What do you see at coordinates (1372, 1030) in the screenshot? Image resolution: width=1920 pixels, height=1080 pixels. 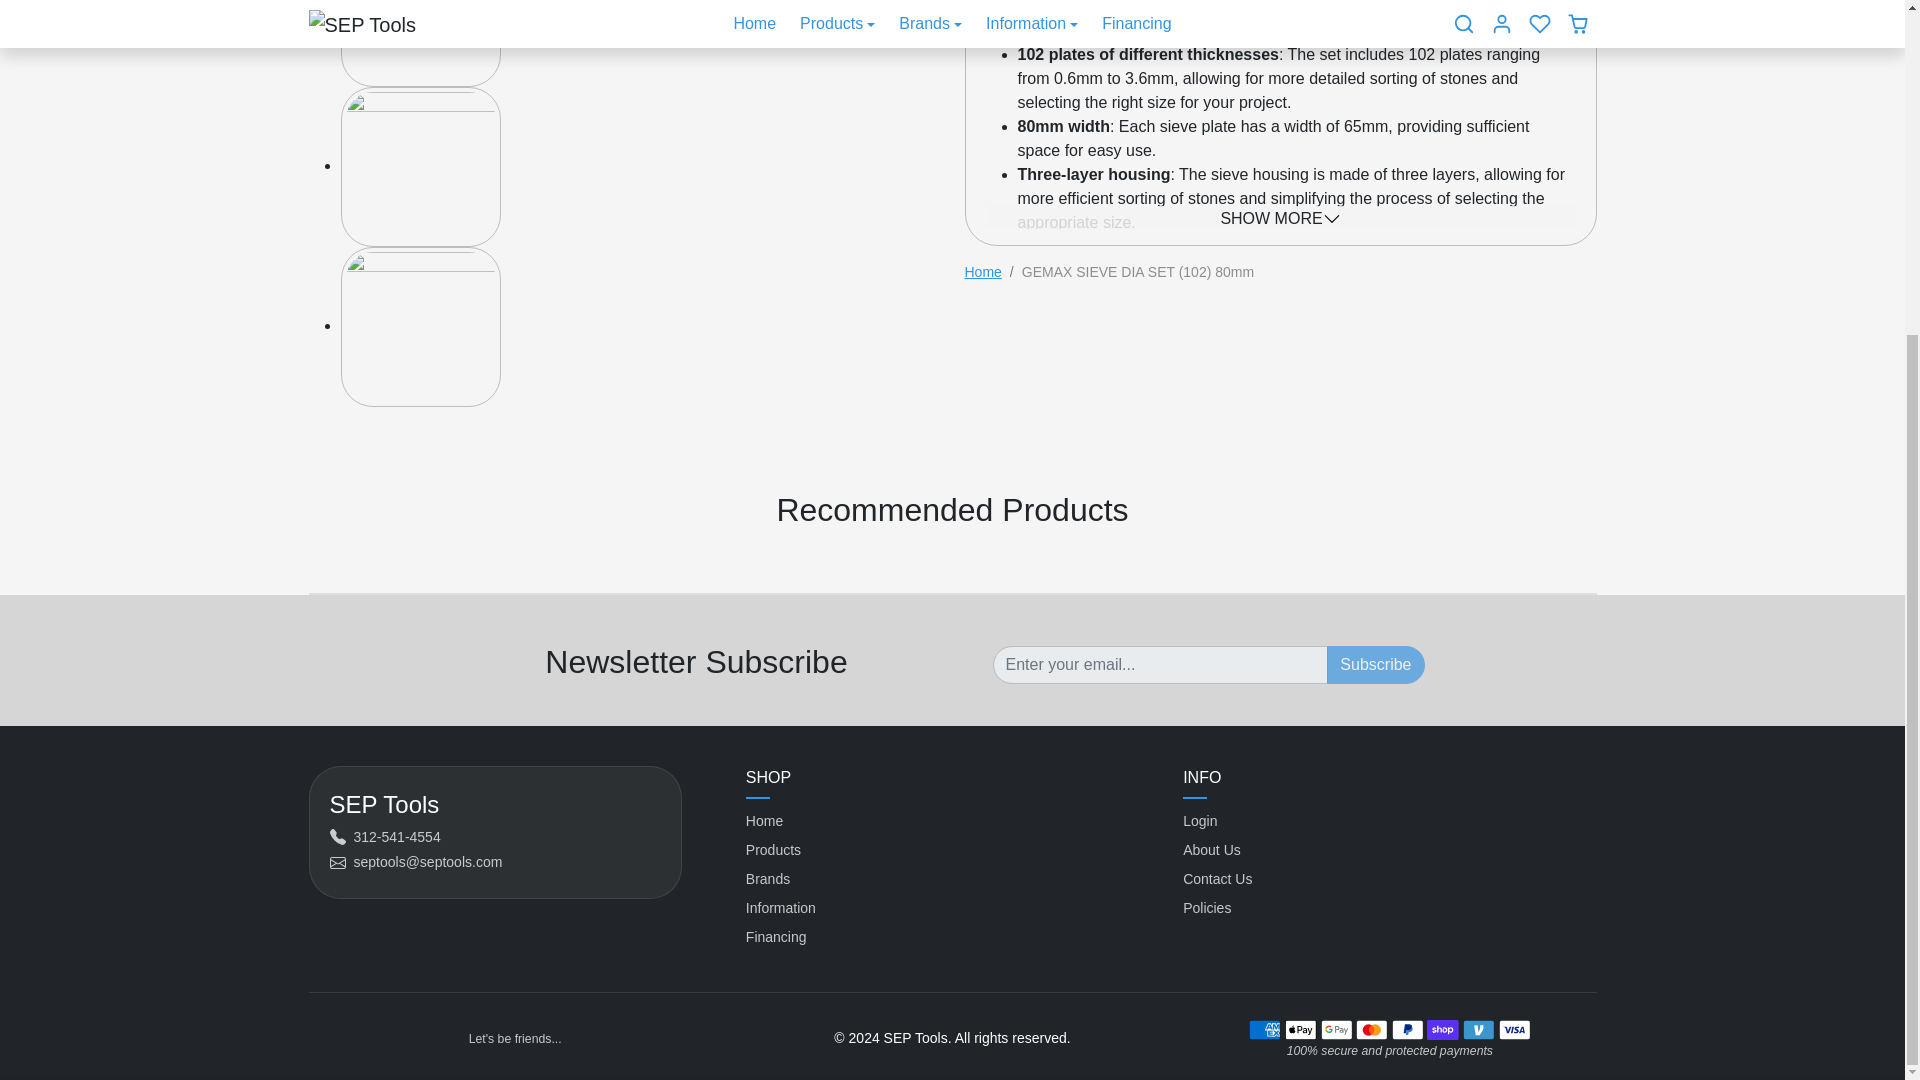 I see `Mastercard` at bounding box center [1372, 1030].